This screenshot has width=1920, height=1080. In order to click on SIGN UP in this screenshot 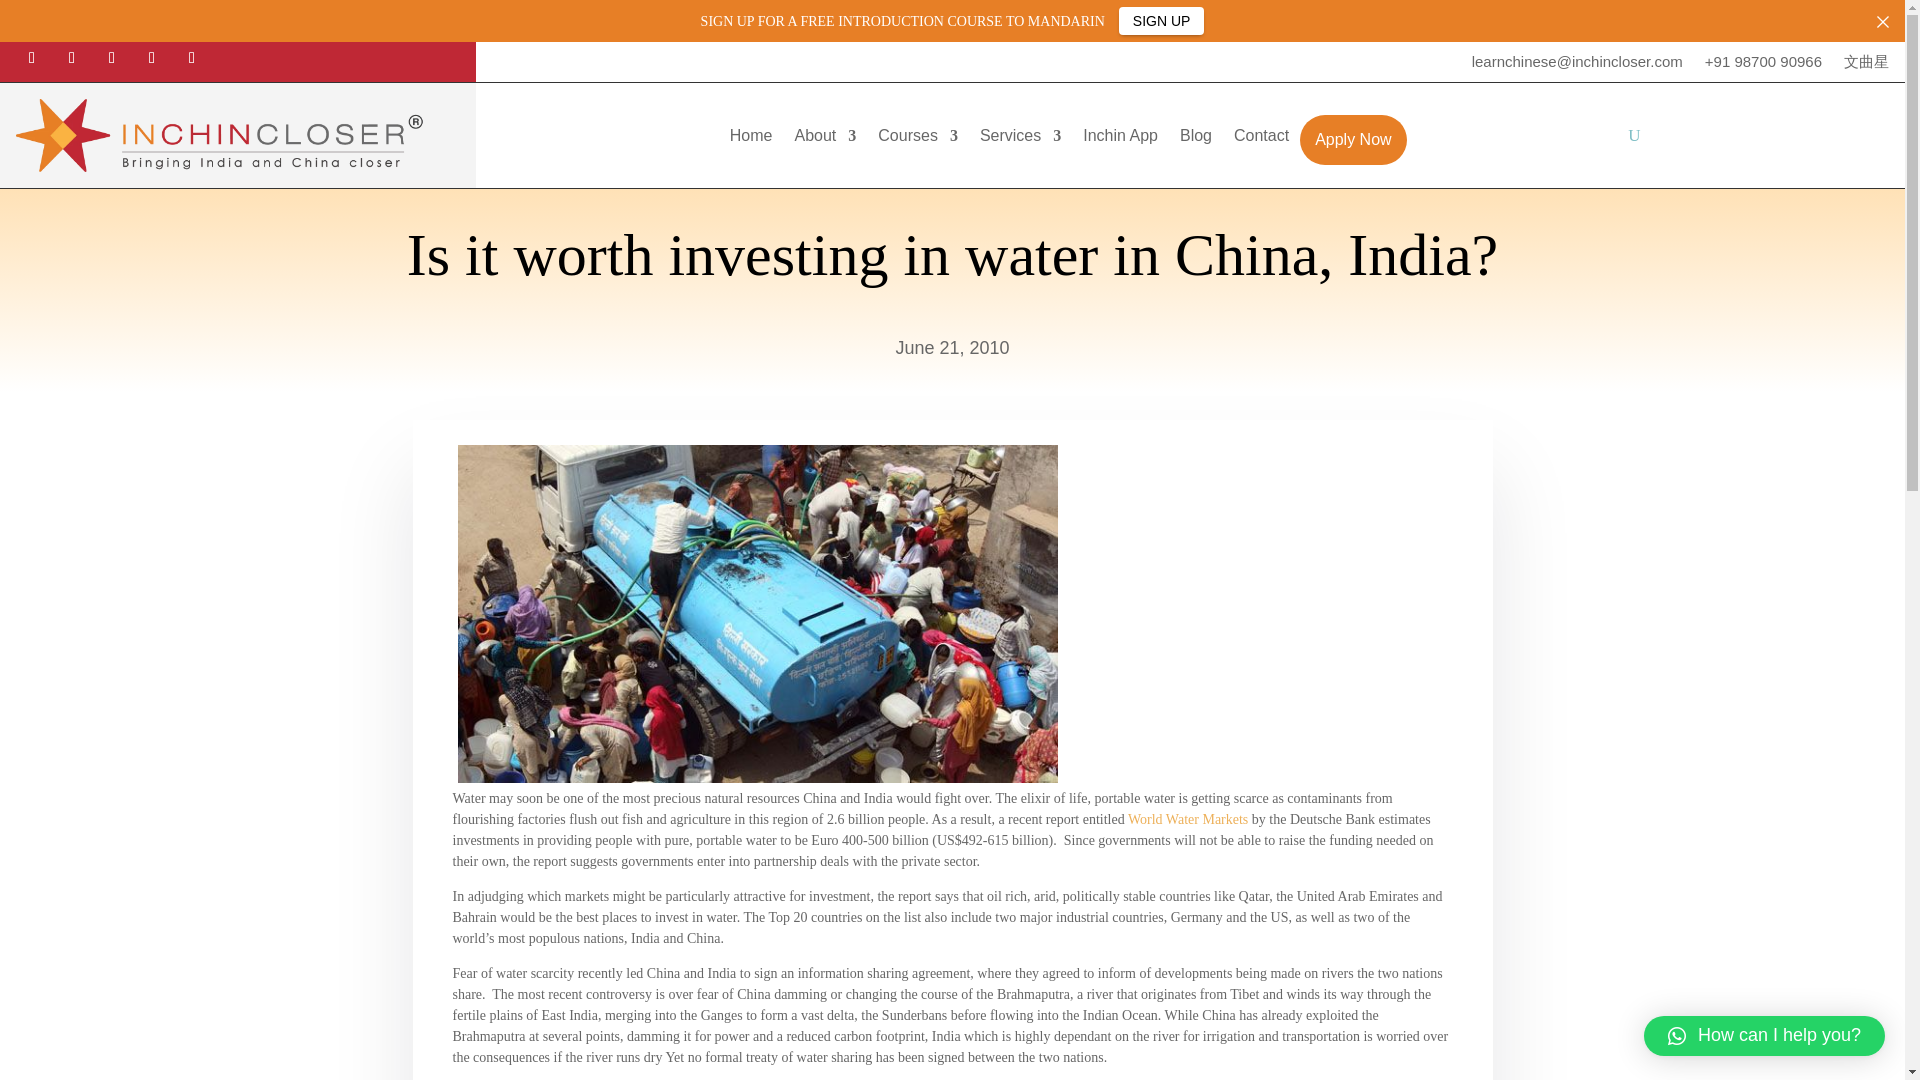, I will do `click(1162, 20)`.